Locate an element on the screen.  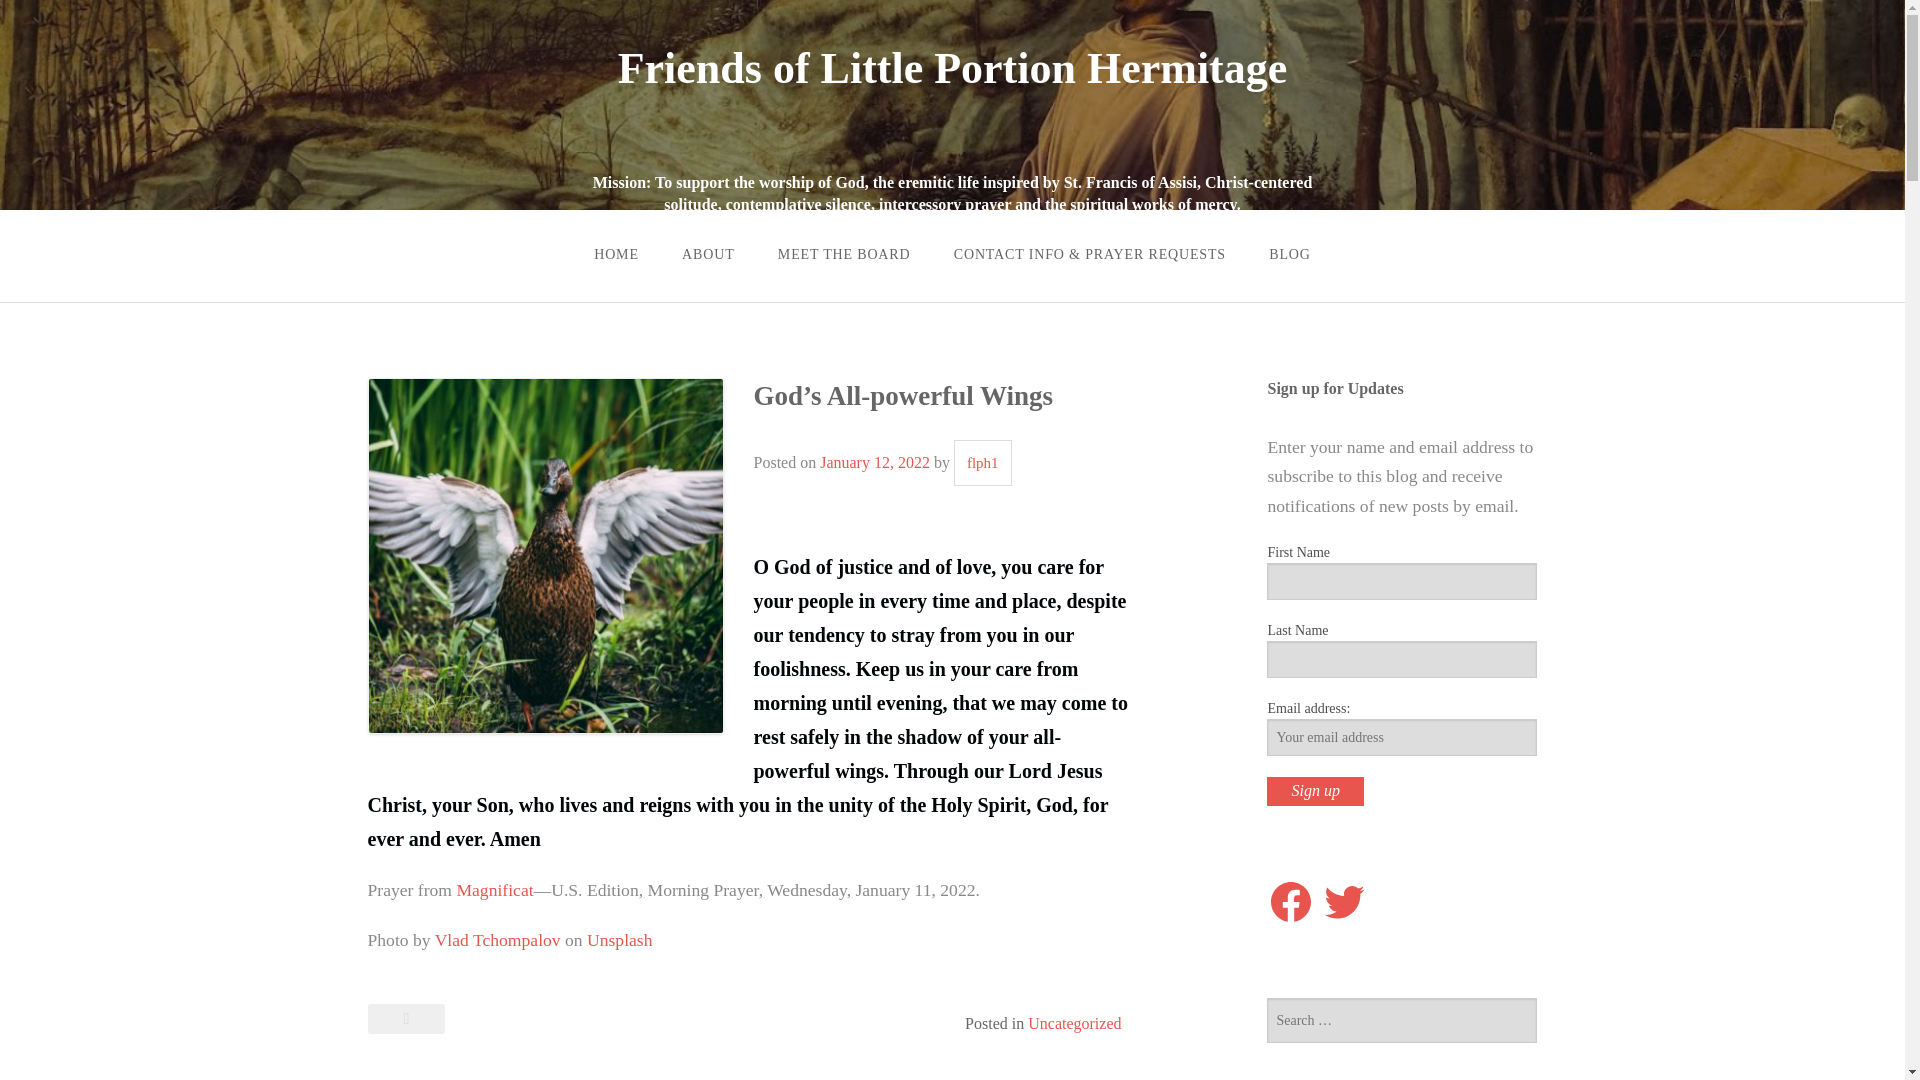
ABOUT is located at coordinates (708, 254).